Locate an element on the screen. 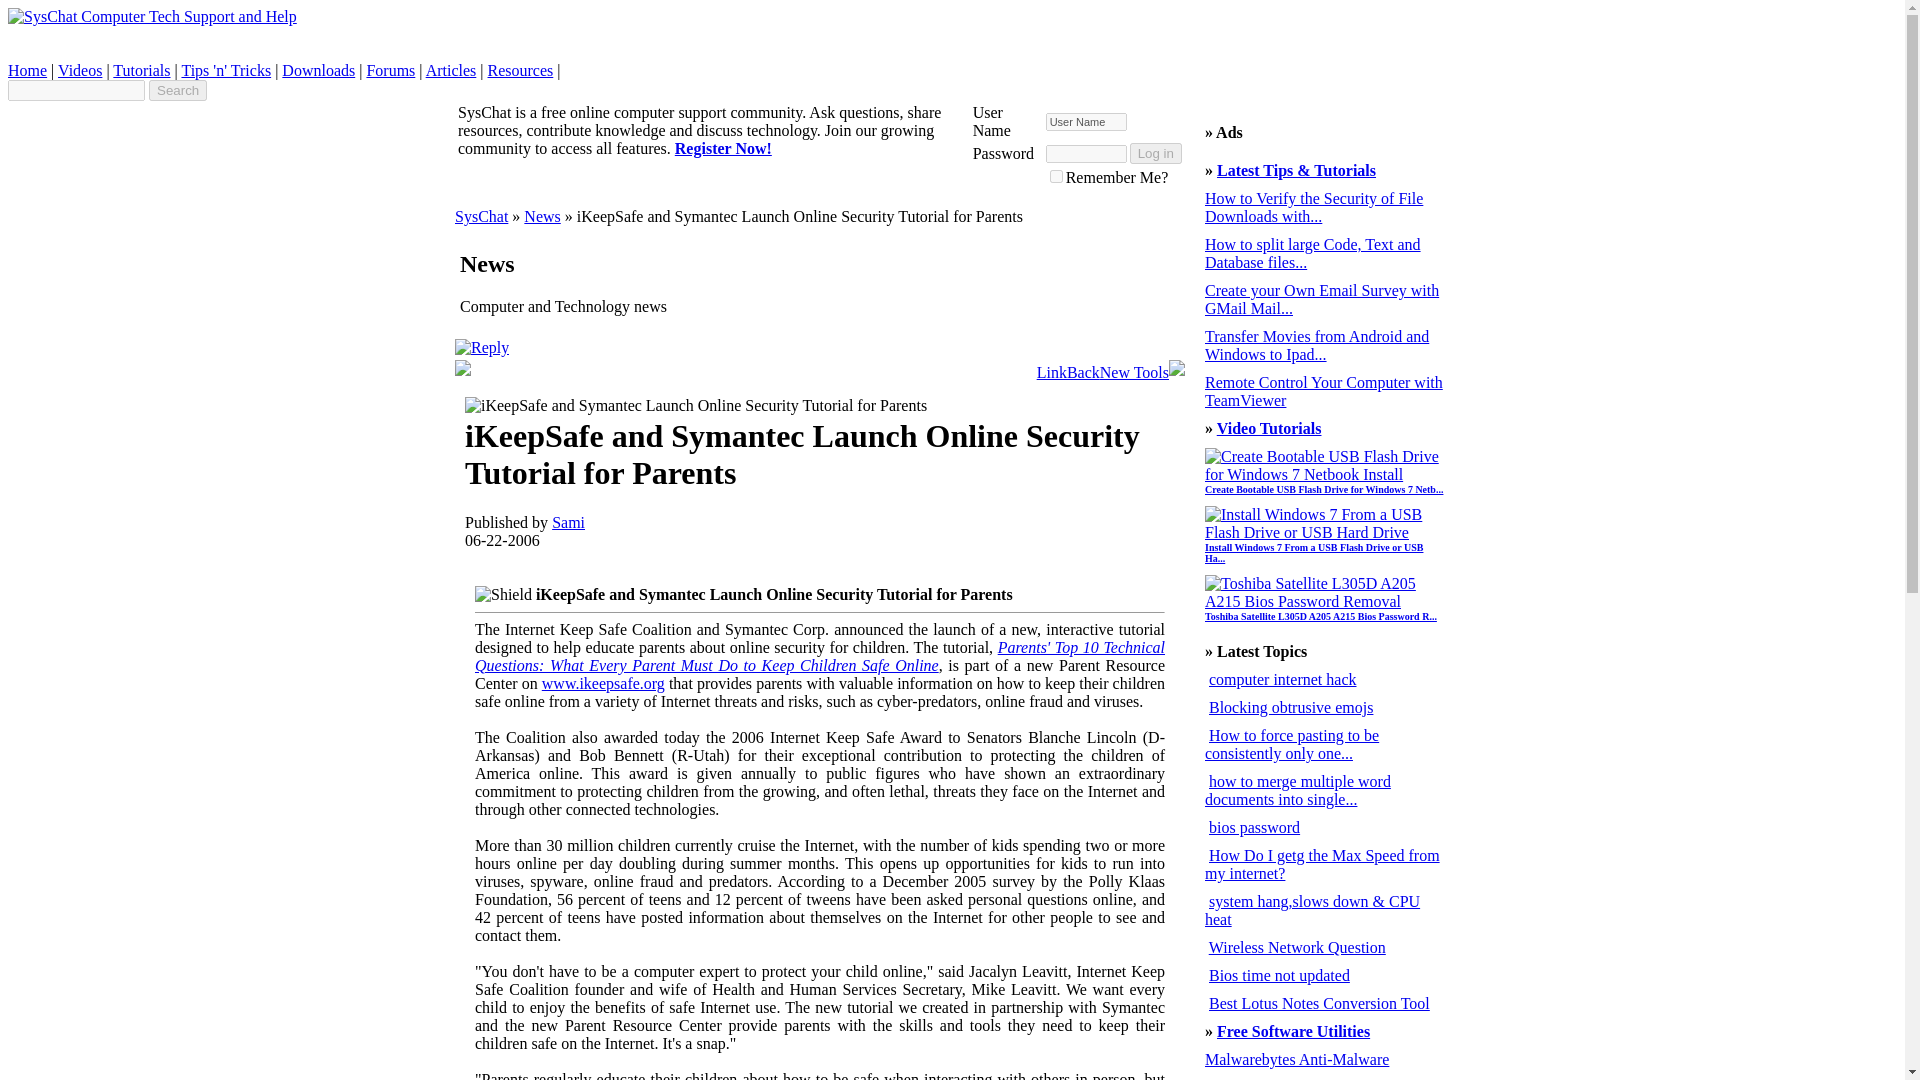  SysChat is located at coordinates (482, 216).